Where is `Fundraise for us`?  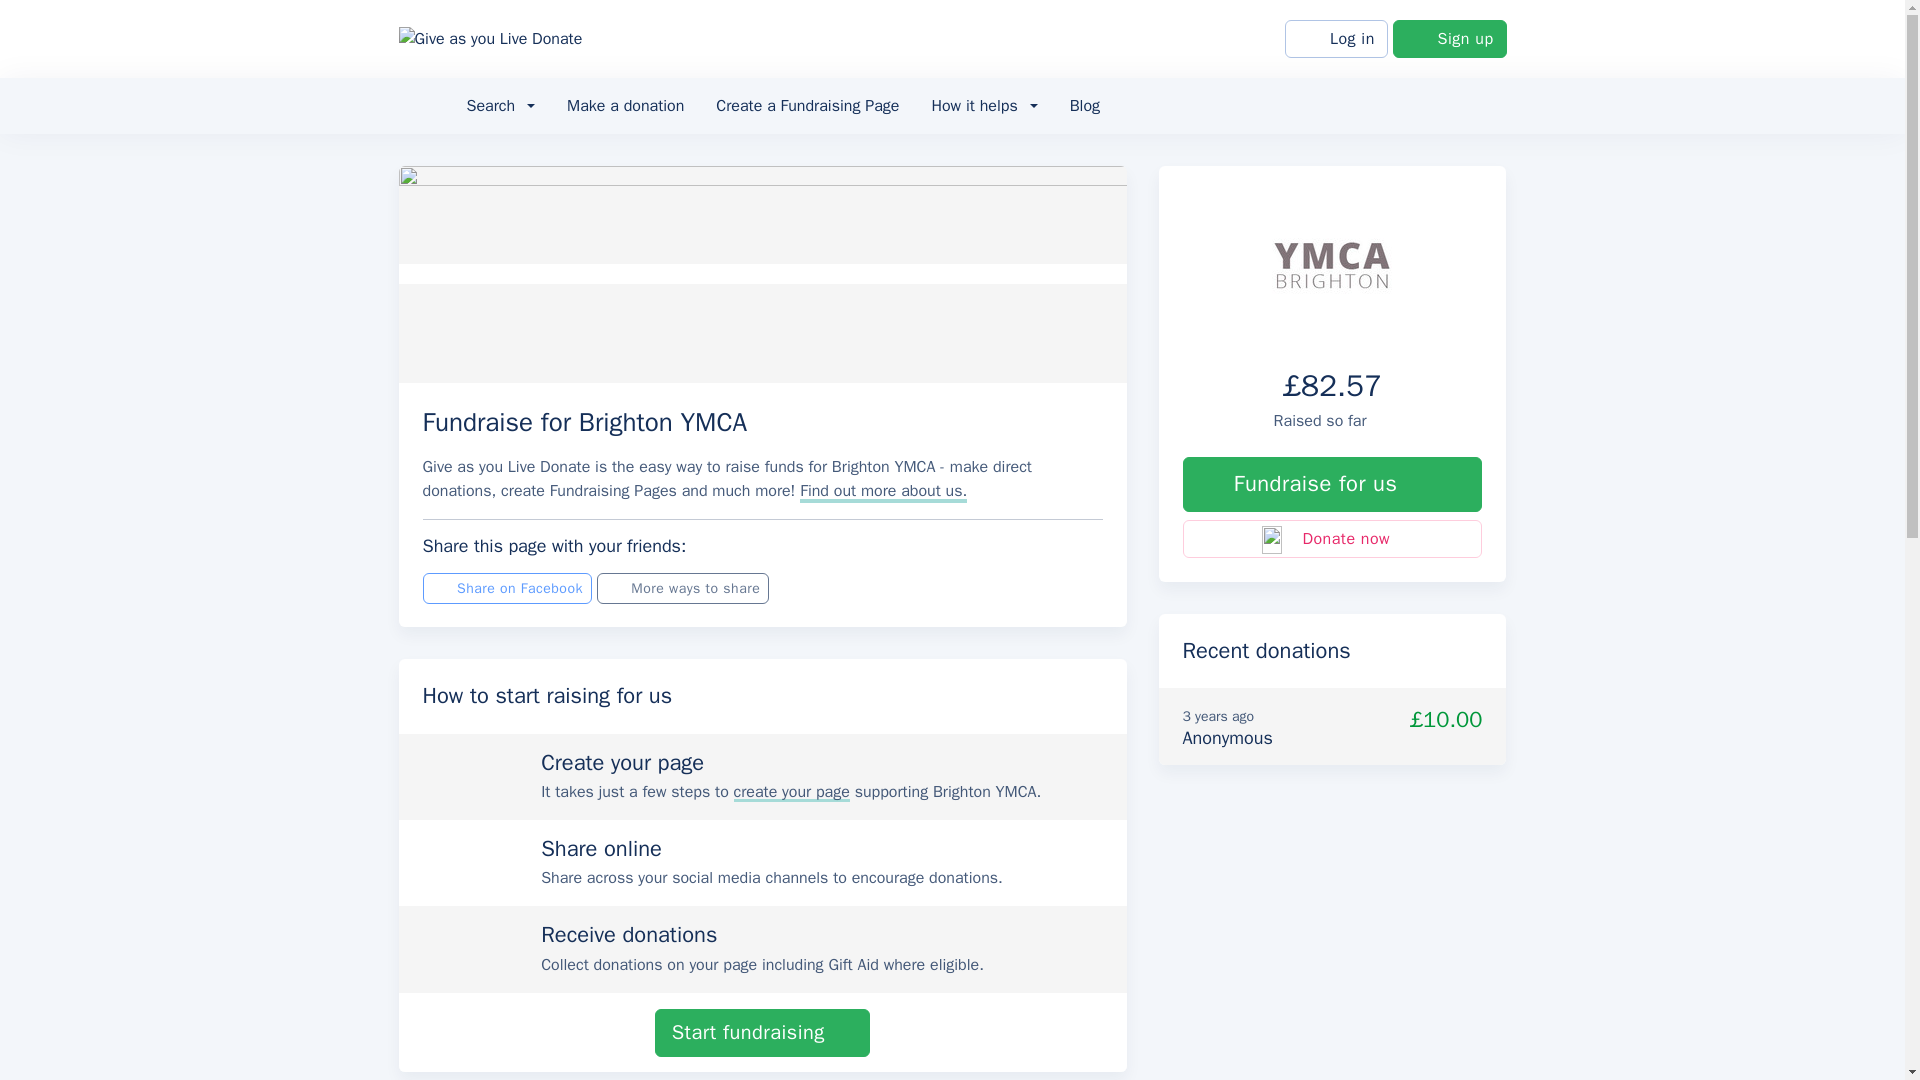
Fundraise for us is located at coordinates (1332, 484).